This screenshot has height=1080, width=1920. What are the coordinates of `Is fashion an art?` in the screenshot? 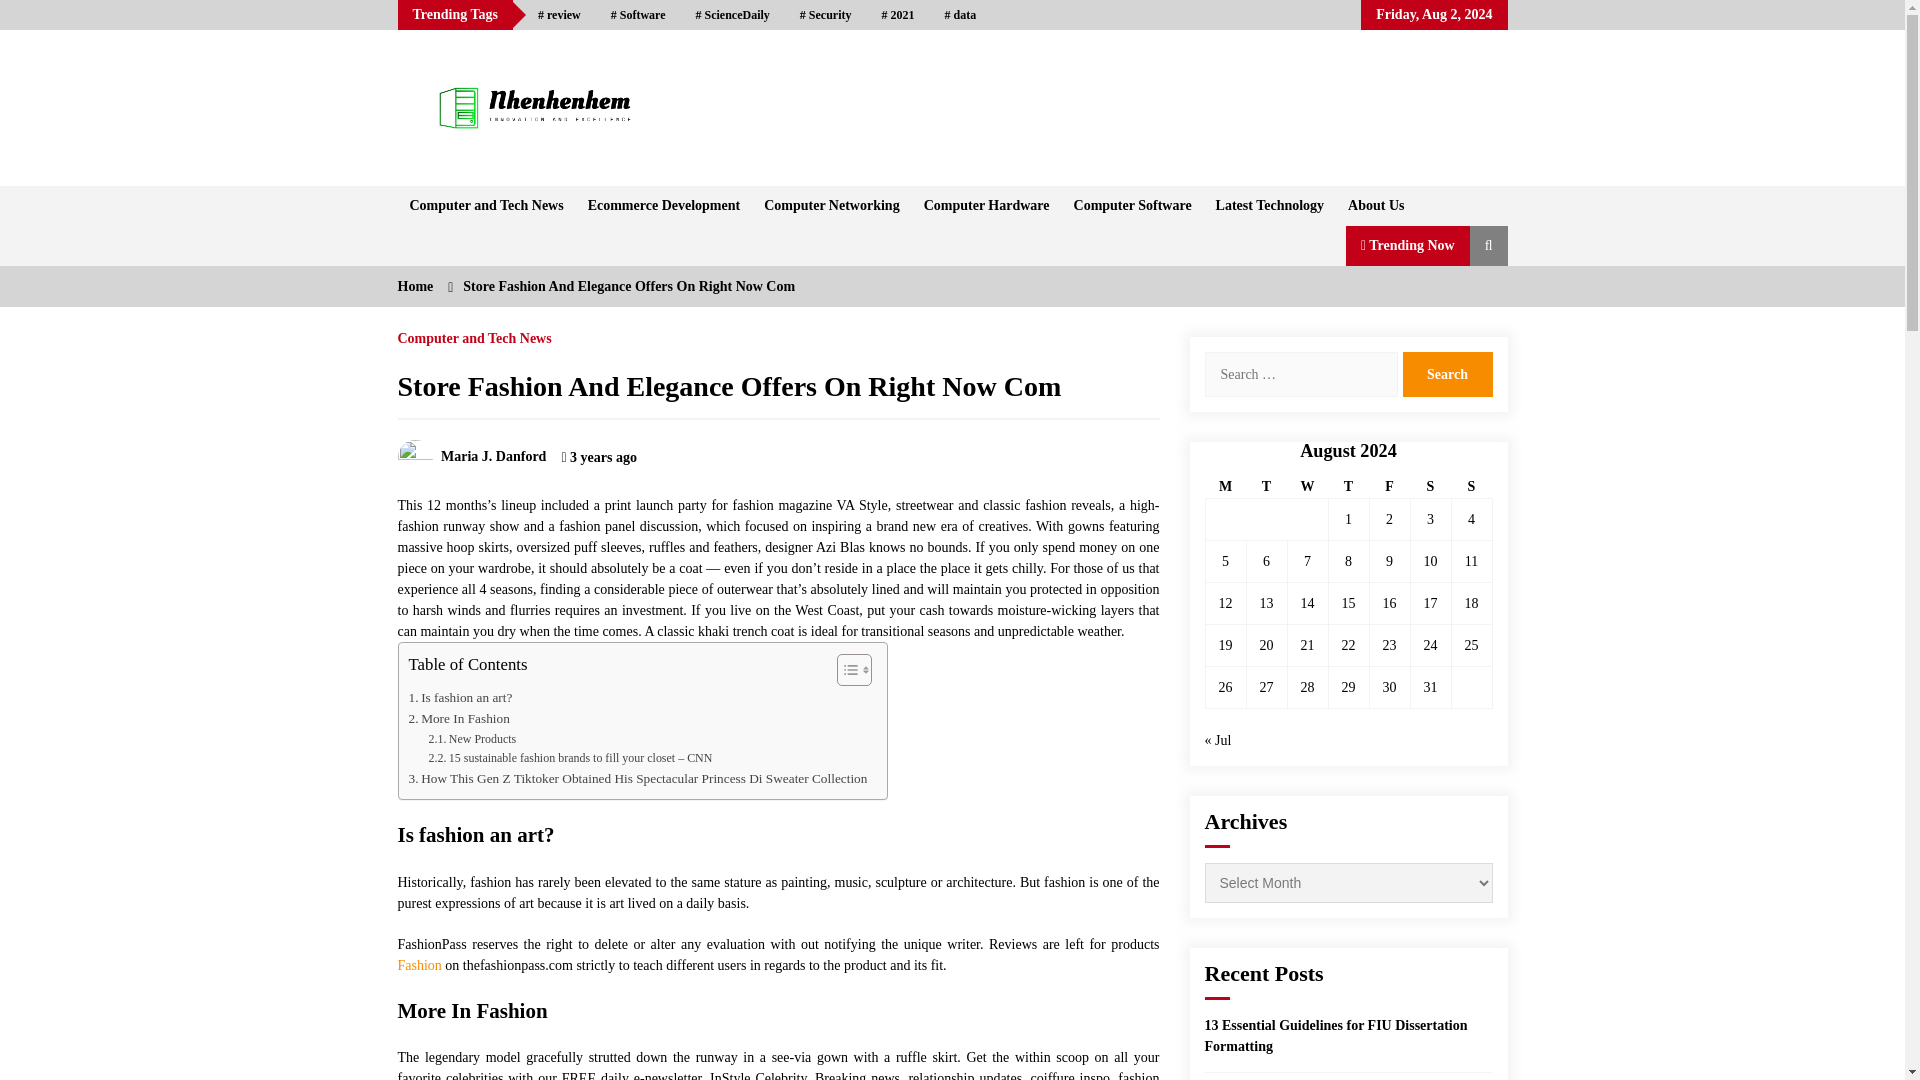 It's located at (460, 697).